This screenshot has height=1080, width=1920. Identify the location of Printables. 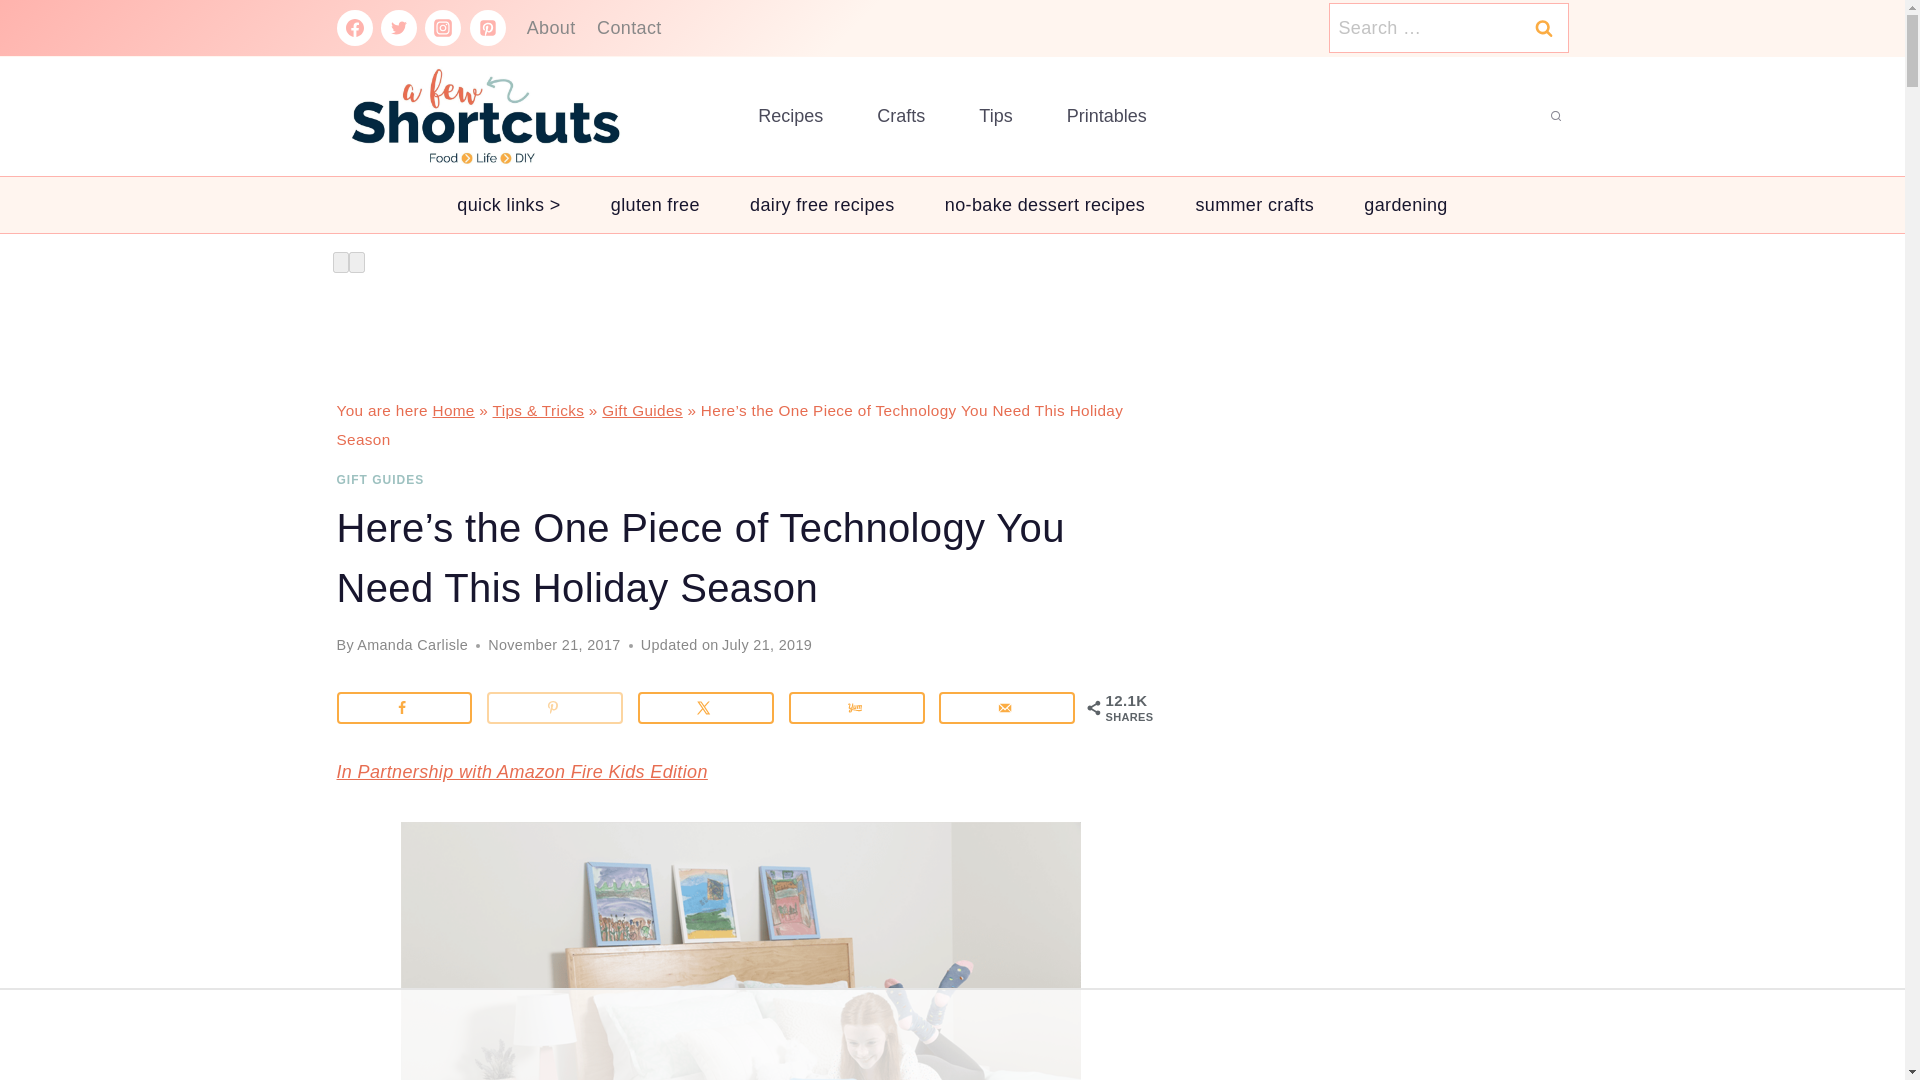
(1106, 116).